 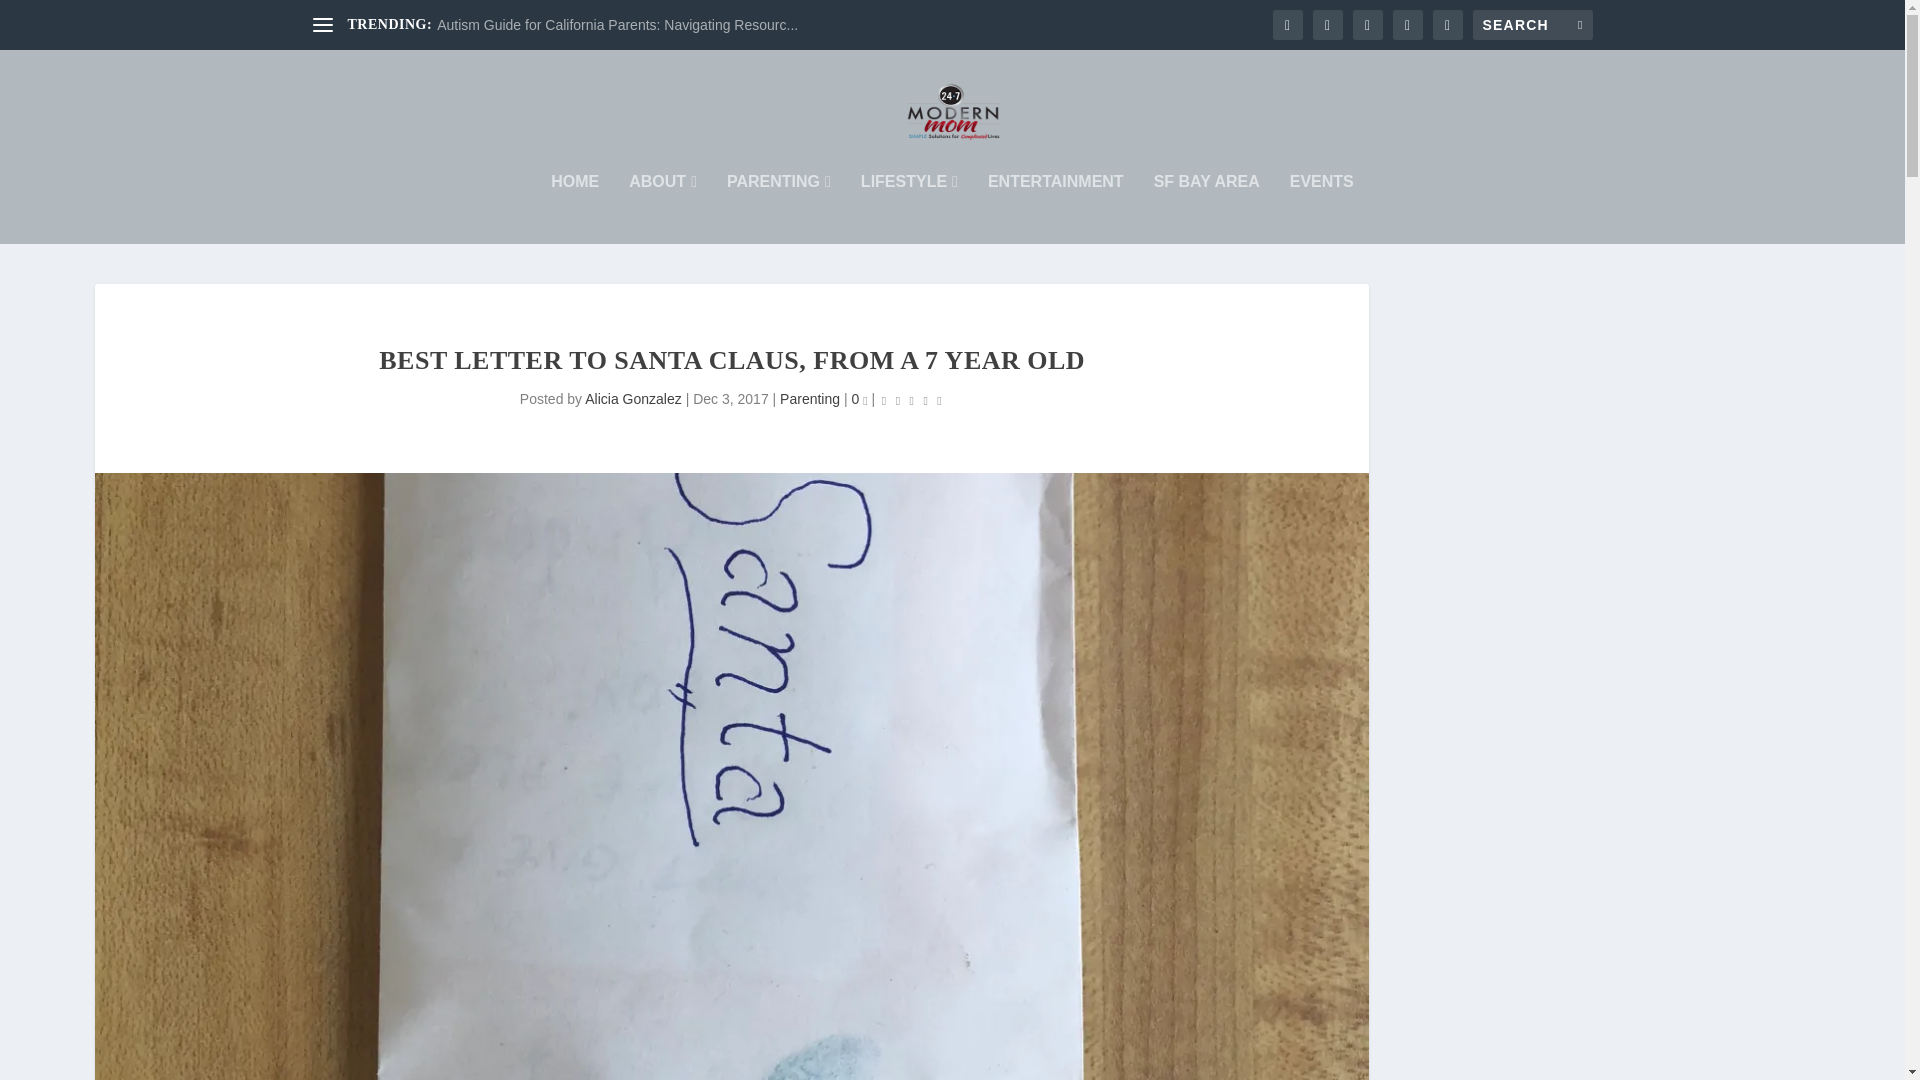 What do you see at coordinates (909, 208) in the screenshot?
I see `LIFESTYLE` at bounding box center [909, 208].